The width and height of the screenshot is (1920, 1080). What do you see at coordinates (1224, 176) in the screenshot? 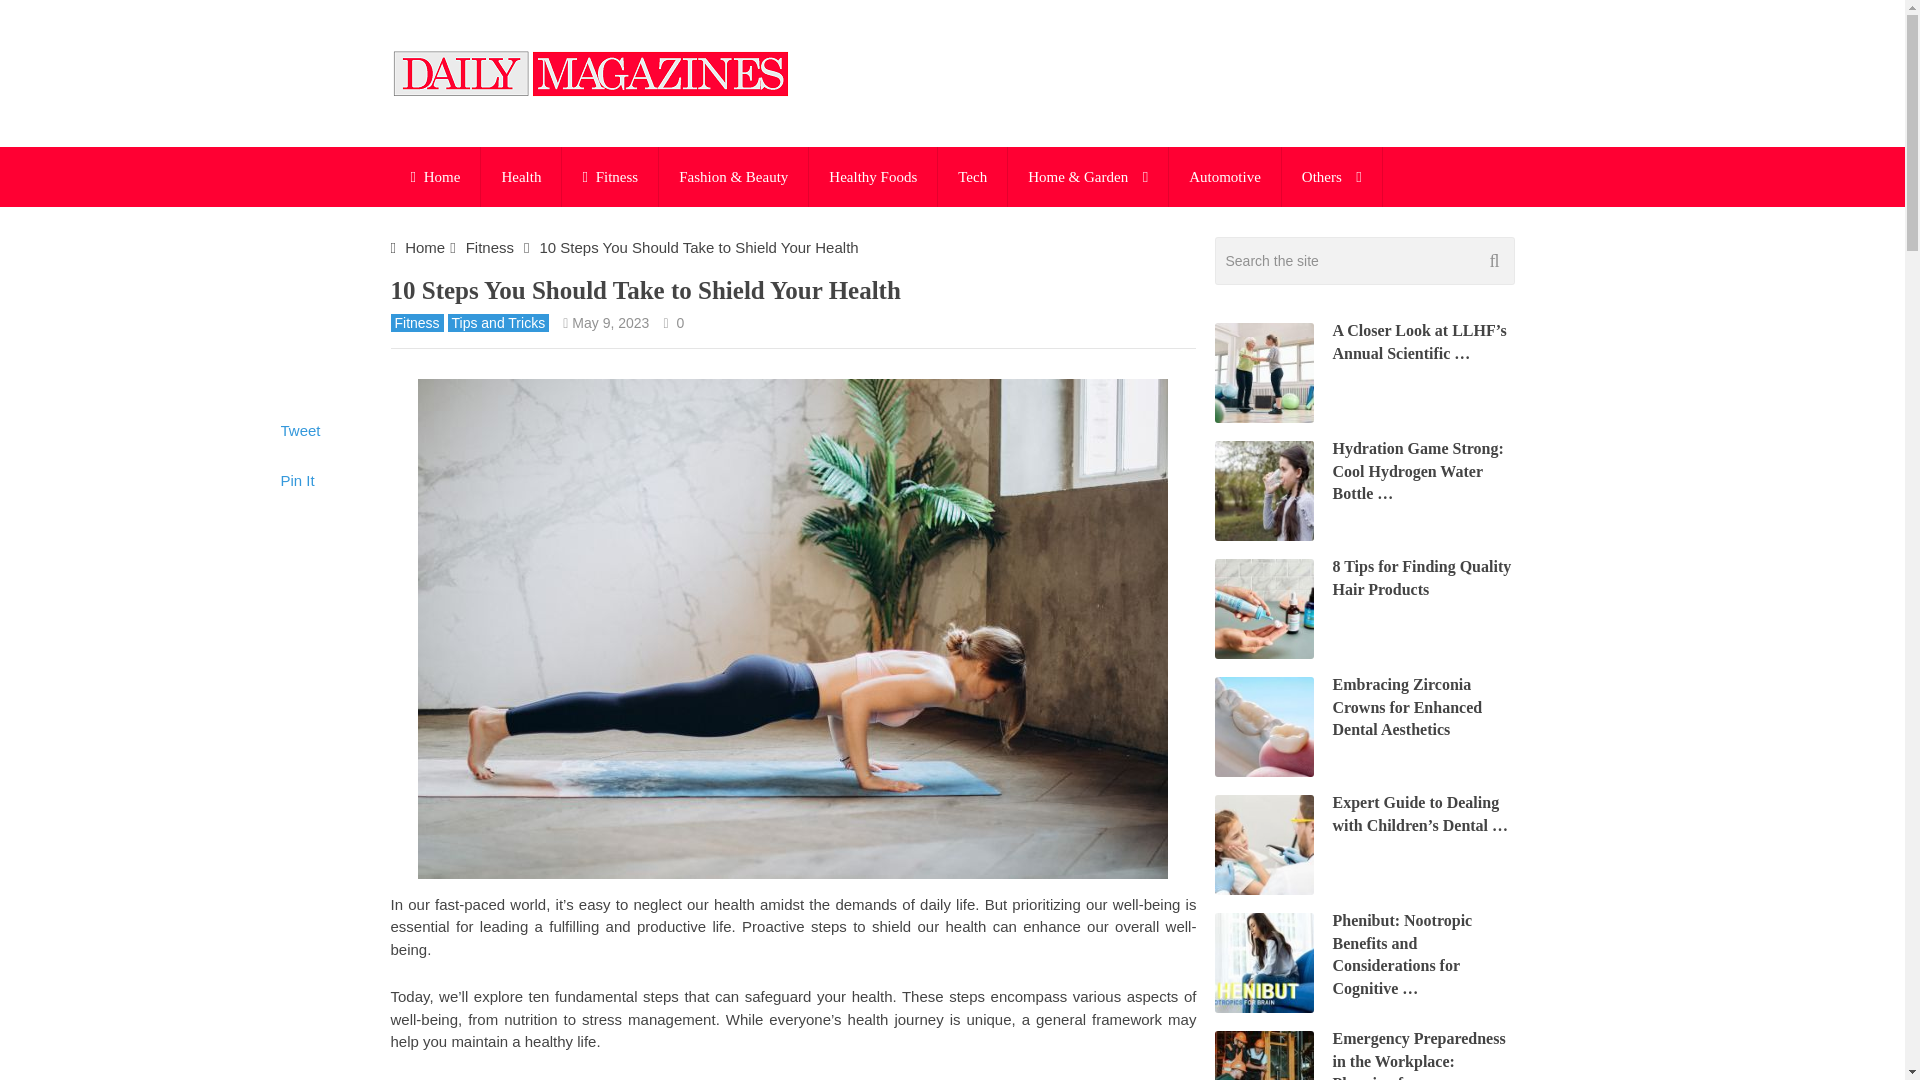
I see `Automotive` at bounding box center [1224, 176].